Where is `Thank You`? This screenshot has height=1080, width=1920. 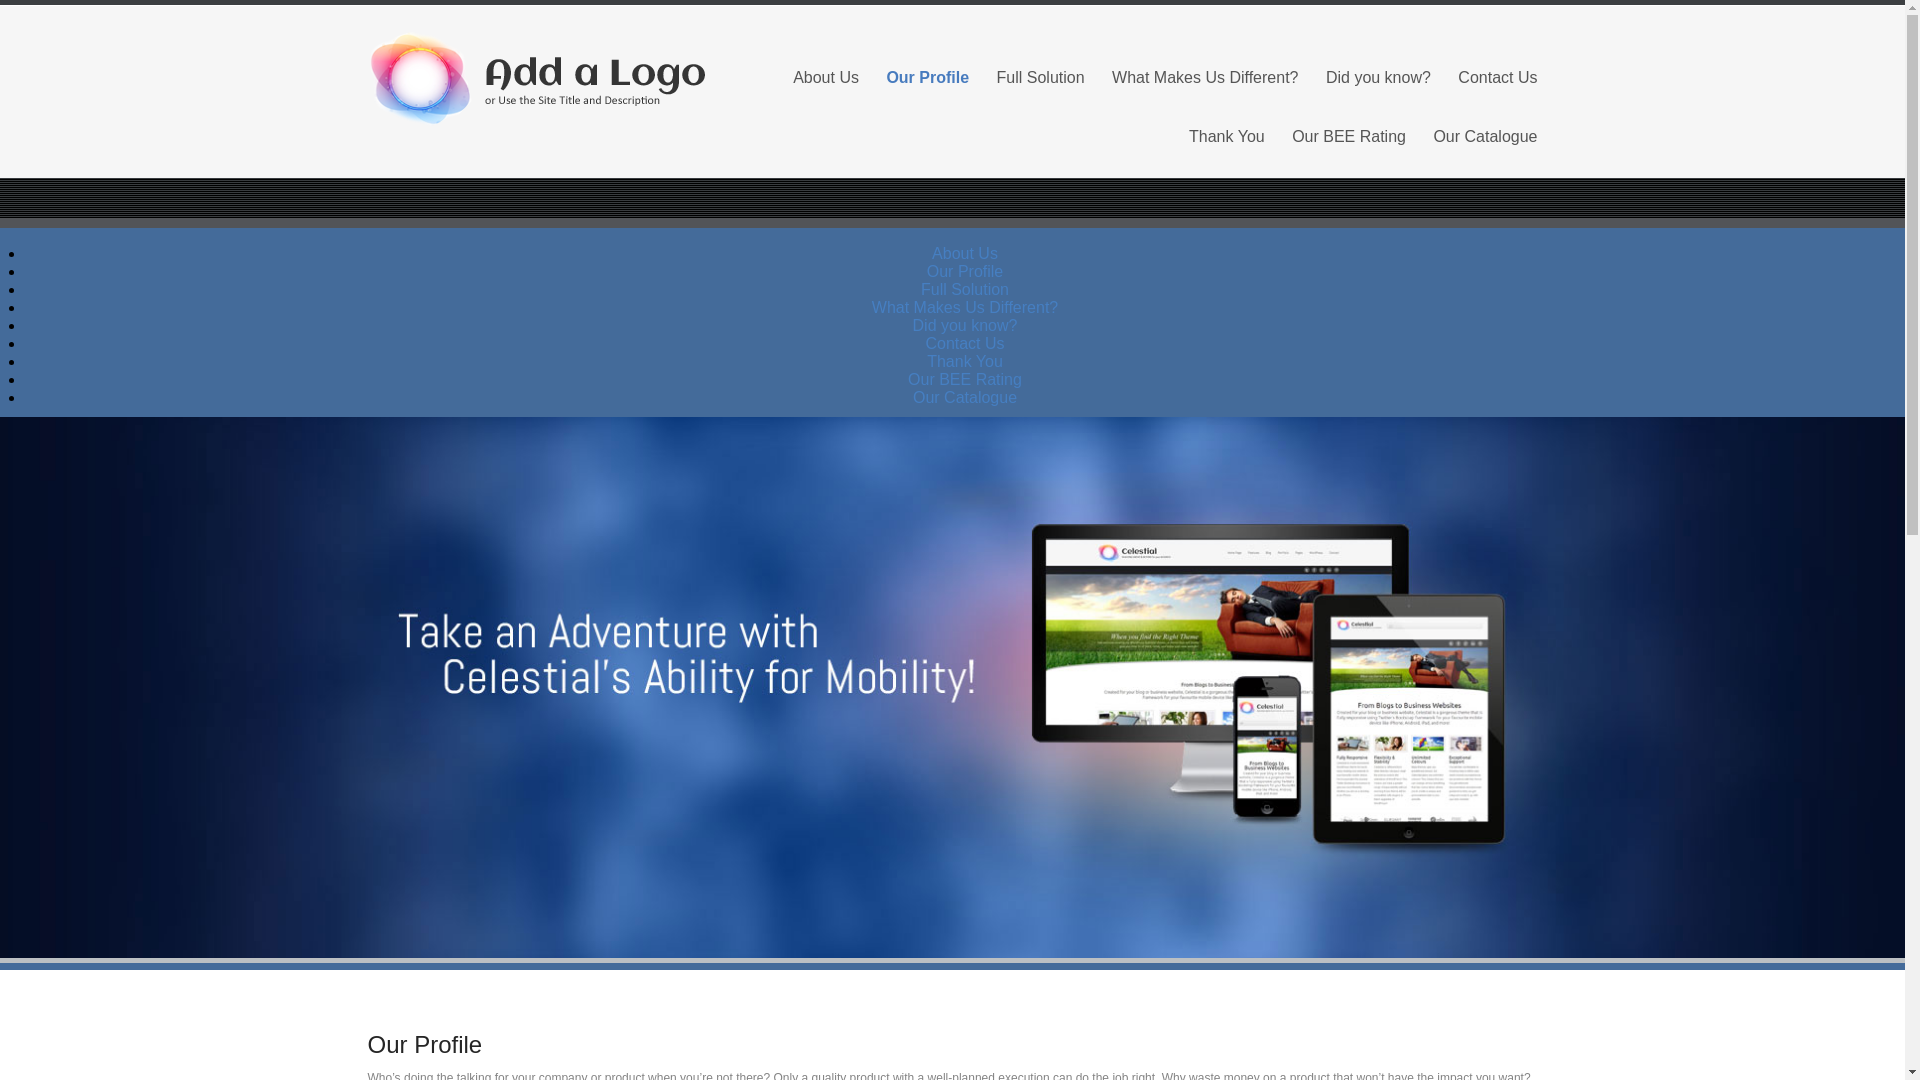
Thank You is located at coordinates (964, 362).